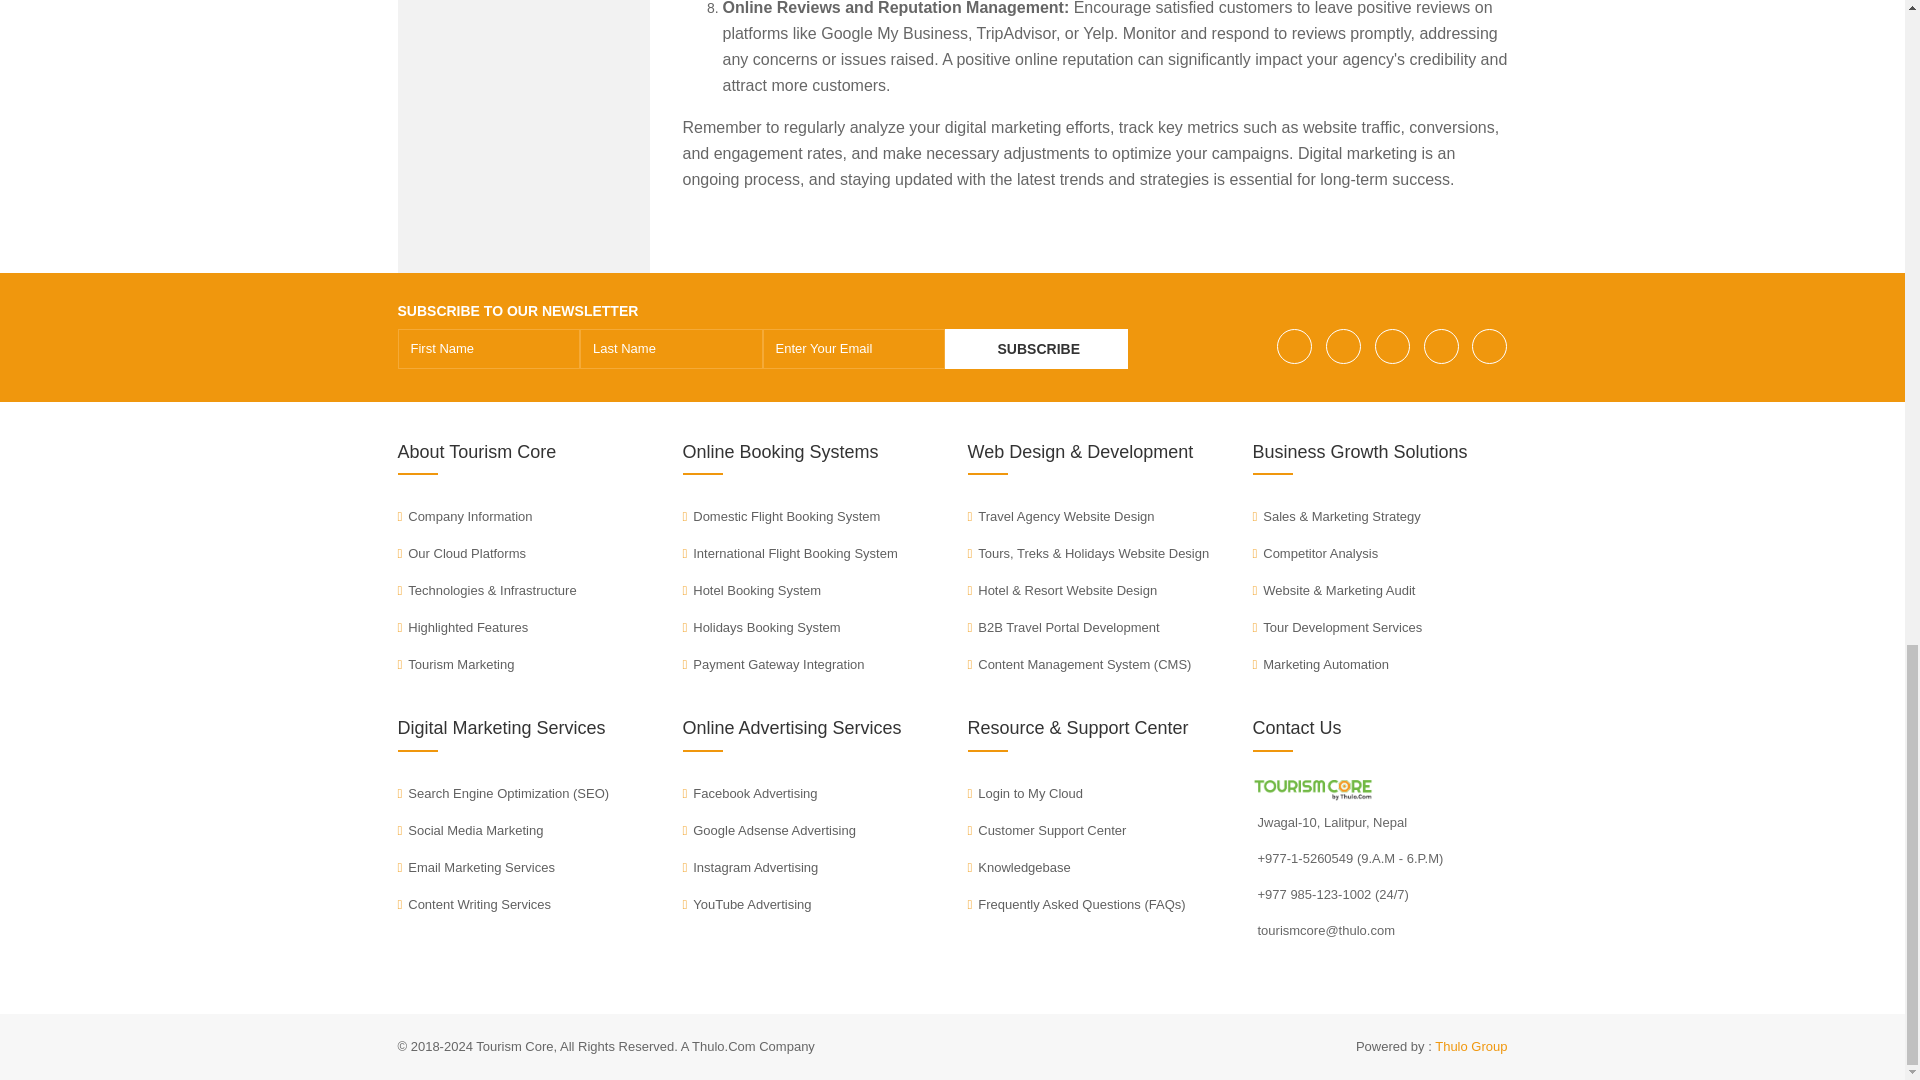 The width and height of the screenshot is (1920, 1080). Describe the element at coordinates (1063, 627) in the screenshot. I see `B2B Travel Portal Development` at that location.